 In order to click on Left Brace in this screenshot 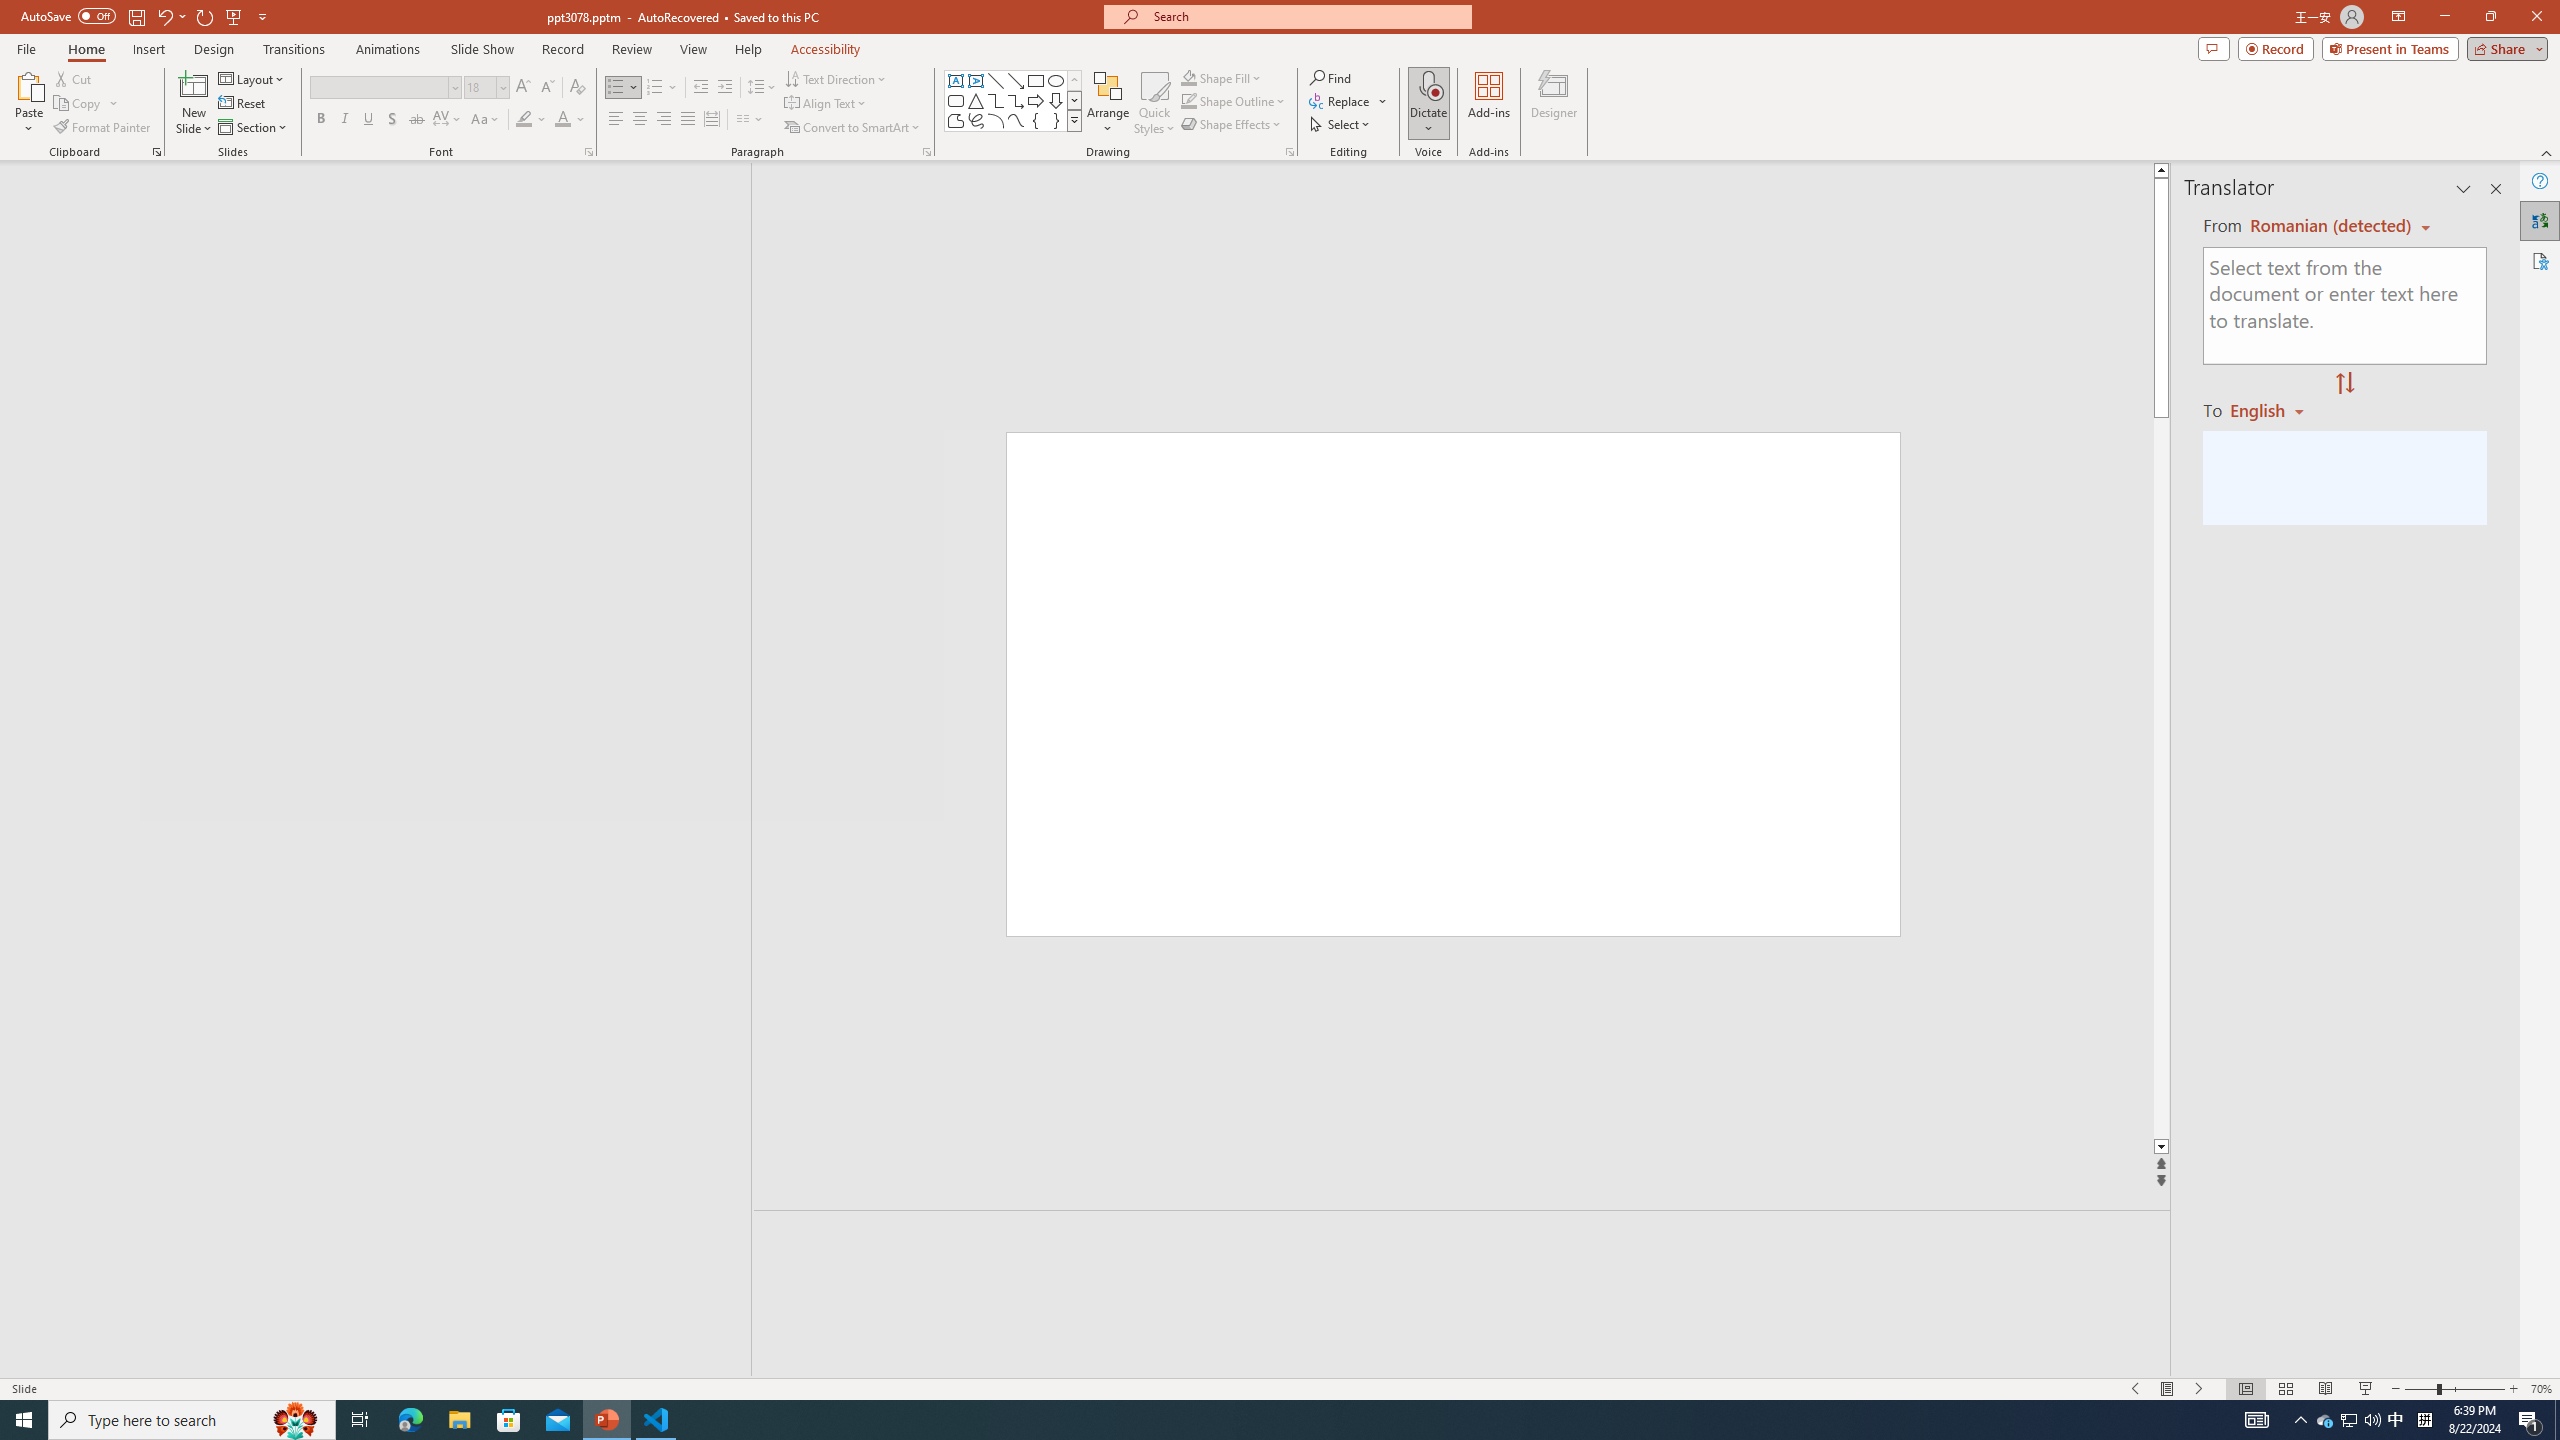, I will do `click(1036, 120)`.